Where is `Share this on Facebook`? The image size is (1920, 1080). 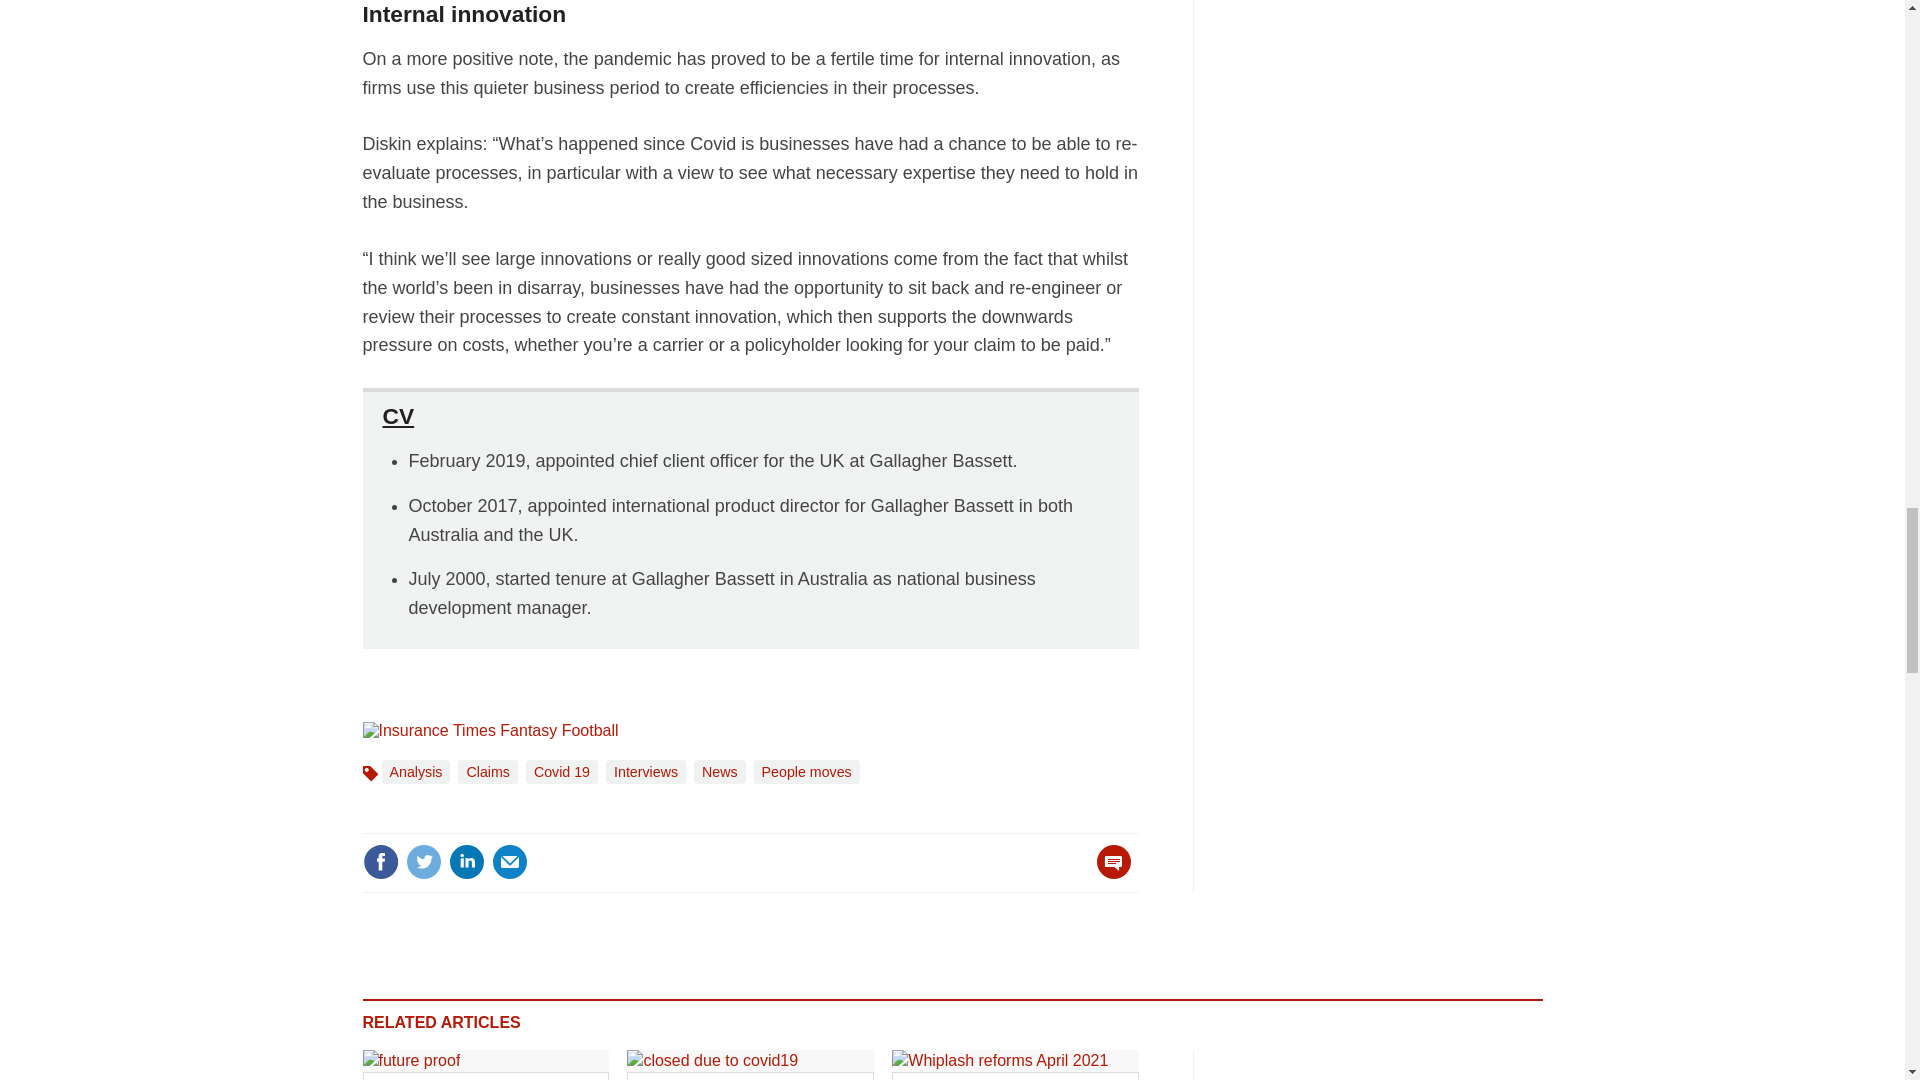
Share this on Facebook is located at coordinates (380, 862).